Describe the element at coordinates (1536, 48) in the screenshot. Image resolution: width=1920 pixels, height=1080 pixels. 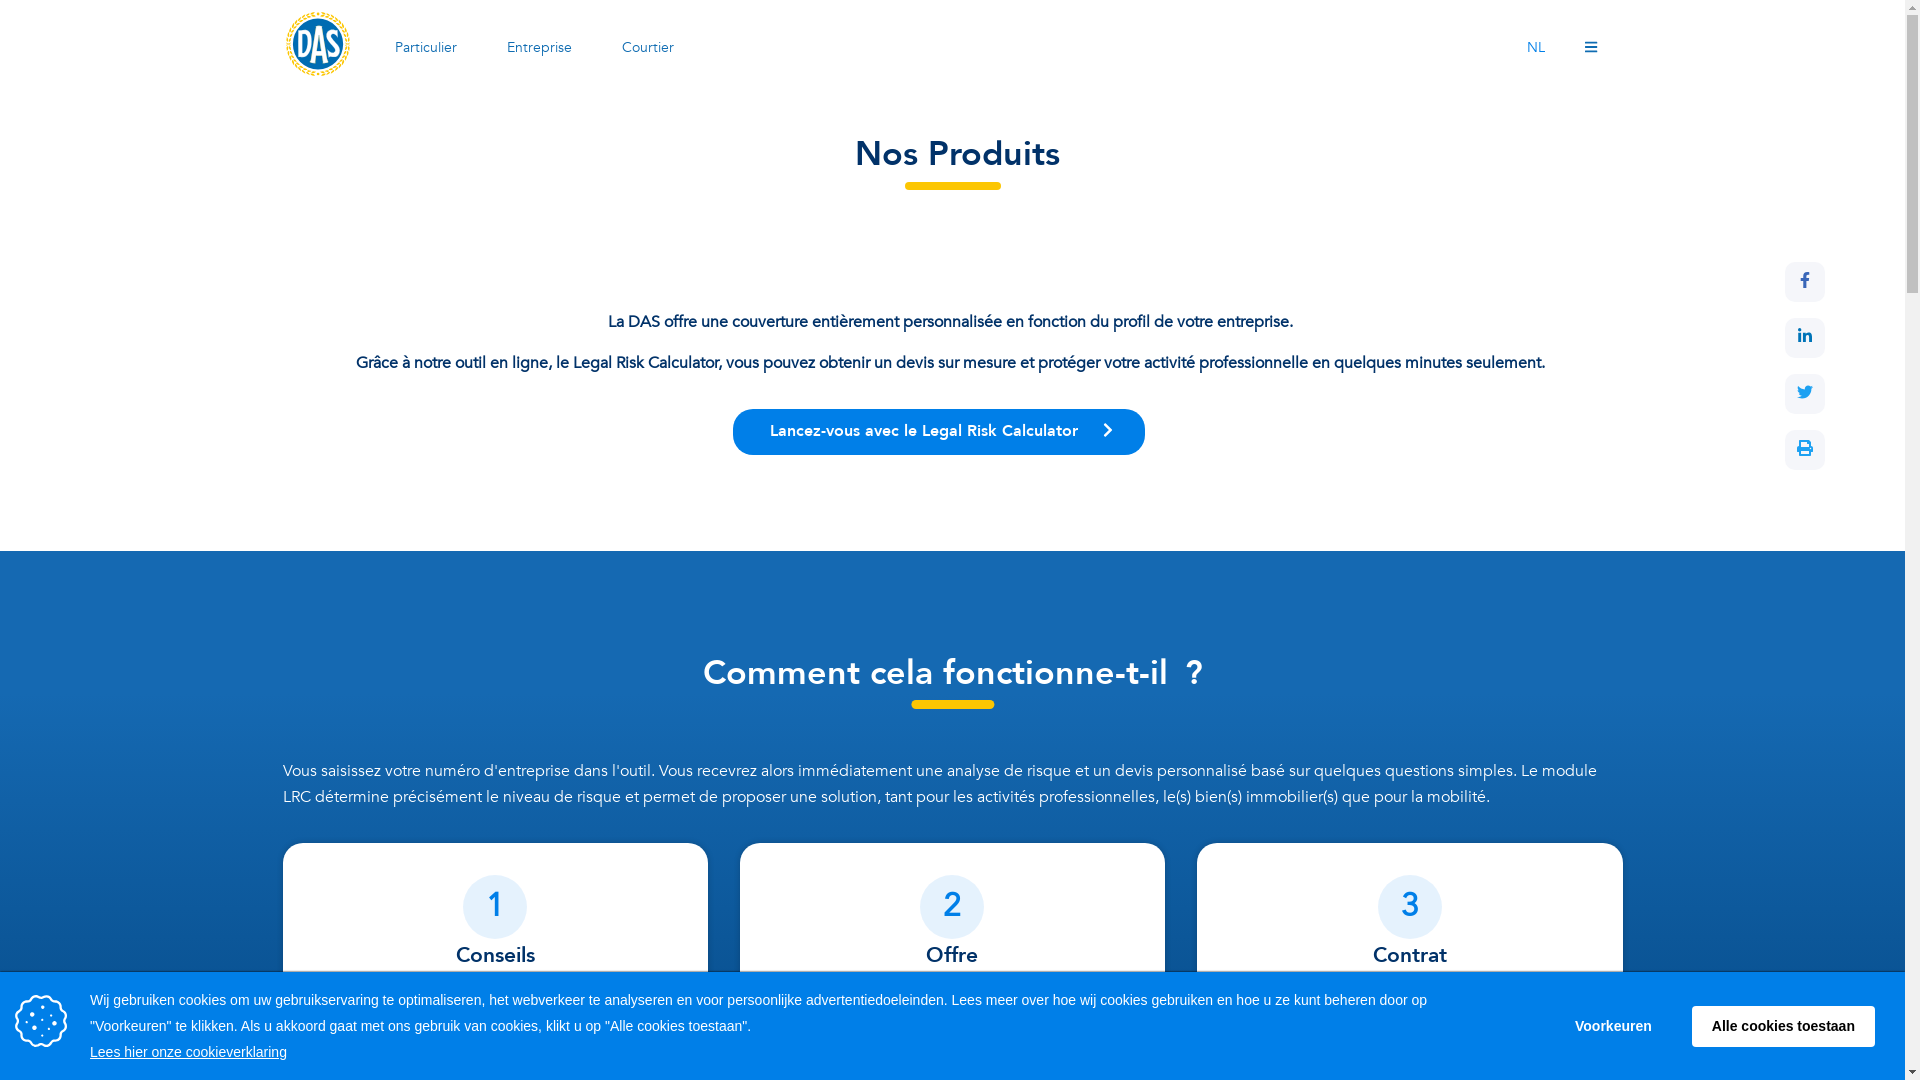
I see `NL` at that location.